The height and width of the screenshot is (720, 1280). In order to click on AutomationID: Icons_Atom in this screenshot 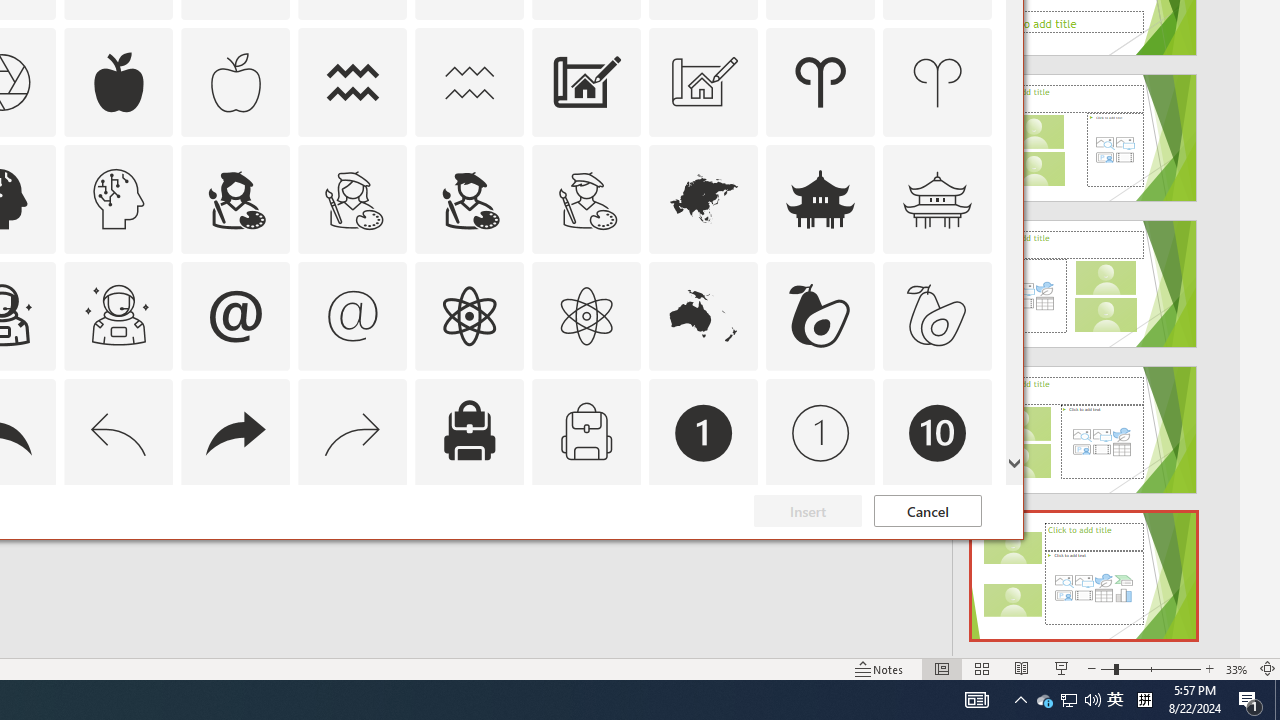, I will do `click(469, 316)`.